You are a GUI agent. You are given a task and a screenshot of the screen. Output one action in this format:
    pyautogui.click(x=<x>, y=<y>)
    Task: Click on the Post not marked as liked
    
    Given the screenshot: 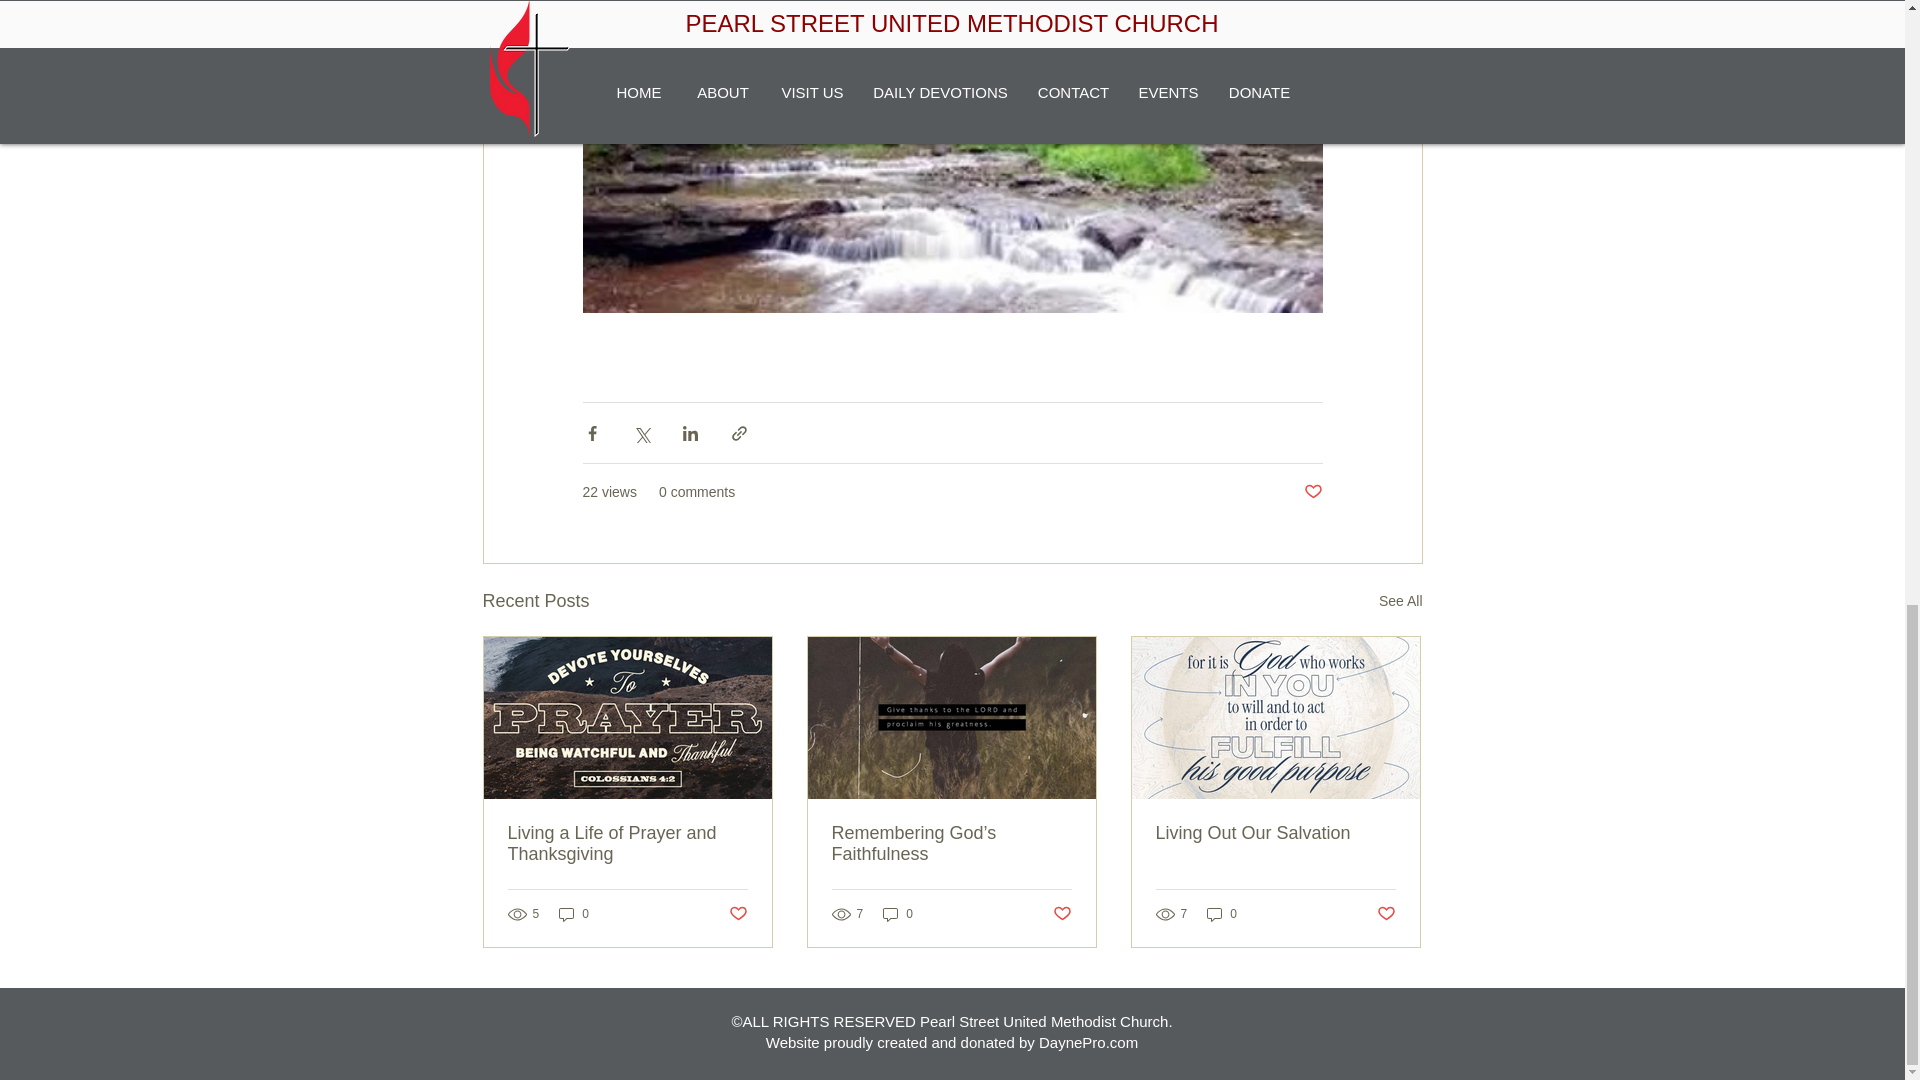 What is the action you would take?
    pyautogui.click(x=736, y=914)
    